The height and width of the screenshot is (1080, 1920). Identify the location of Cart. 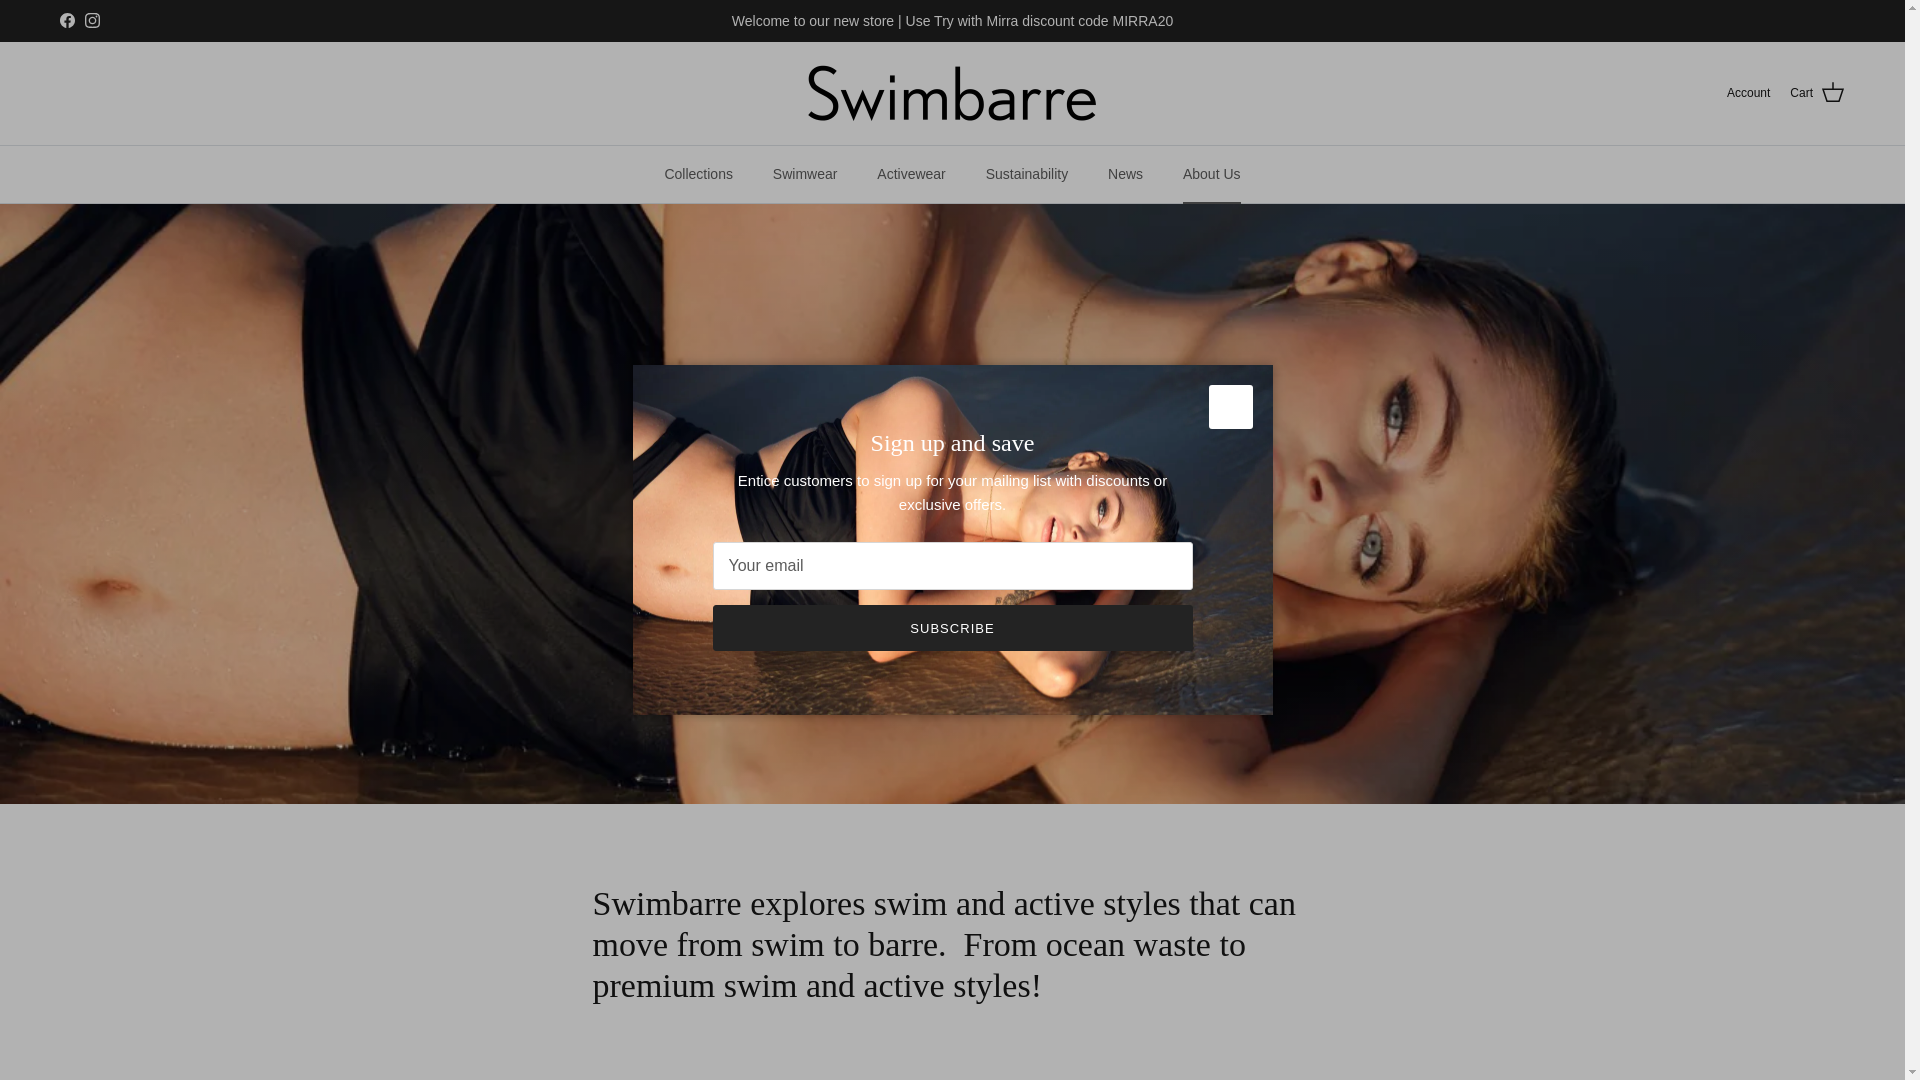
(1817, 92).